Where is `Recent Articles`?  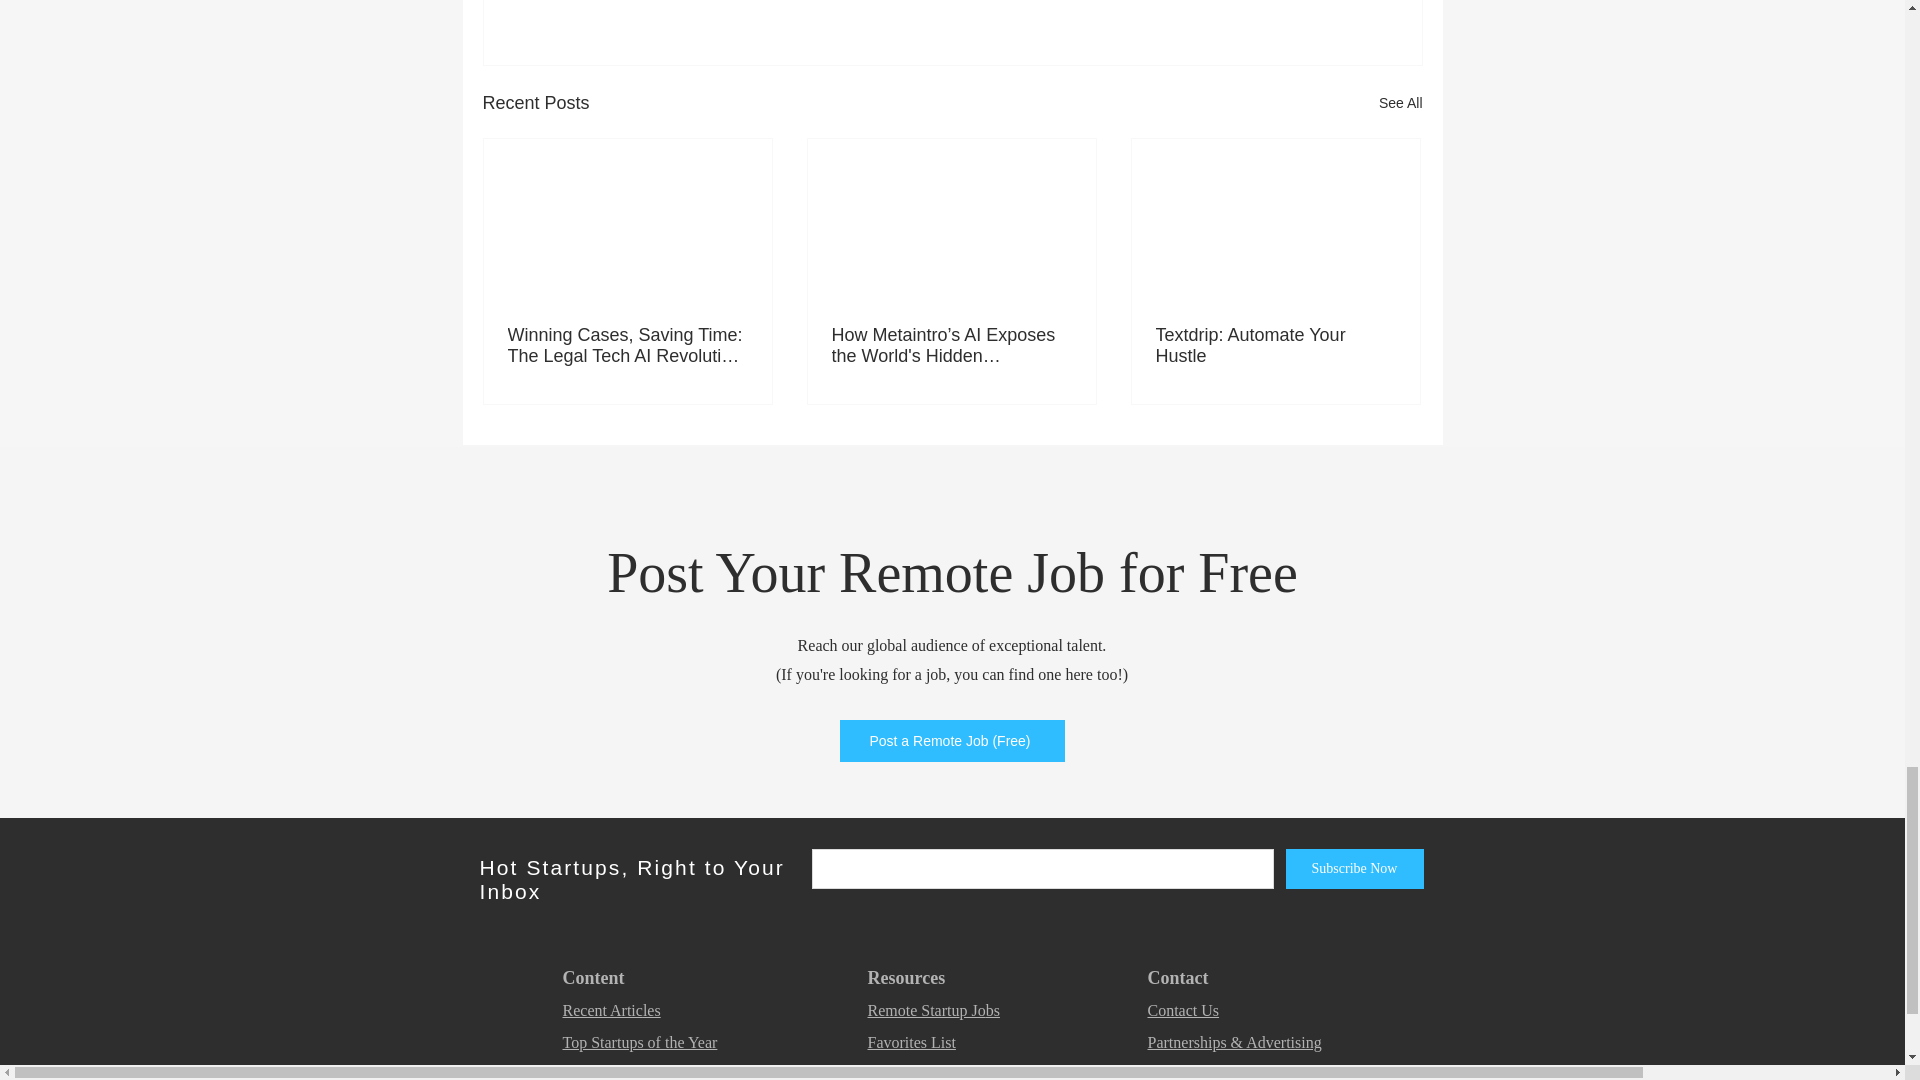
Recent Articles is located at coordinates (611, 1010).